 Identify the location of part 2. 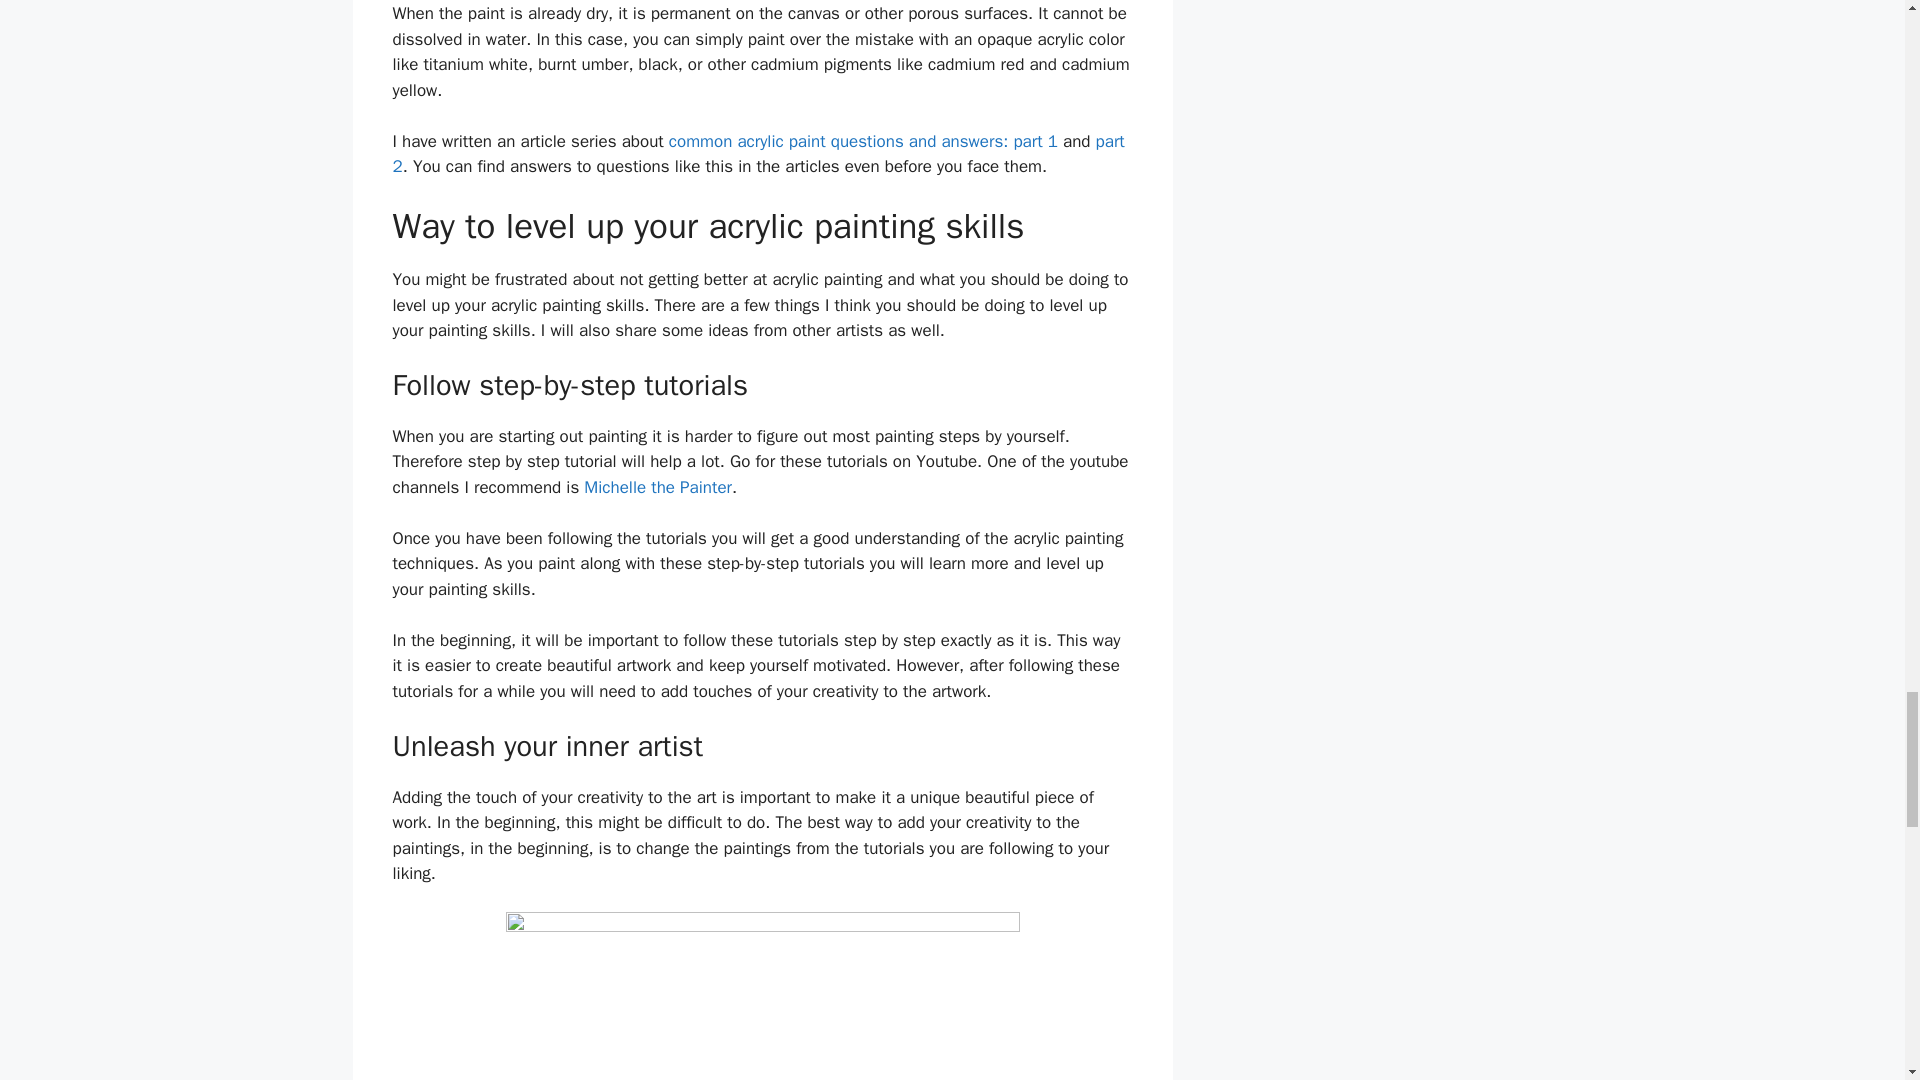
(757, 154).